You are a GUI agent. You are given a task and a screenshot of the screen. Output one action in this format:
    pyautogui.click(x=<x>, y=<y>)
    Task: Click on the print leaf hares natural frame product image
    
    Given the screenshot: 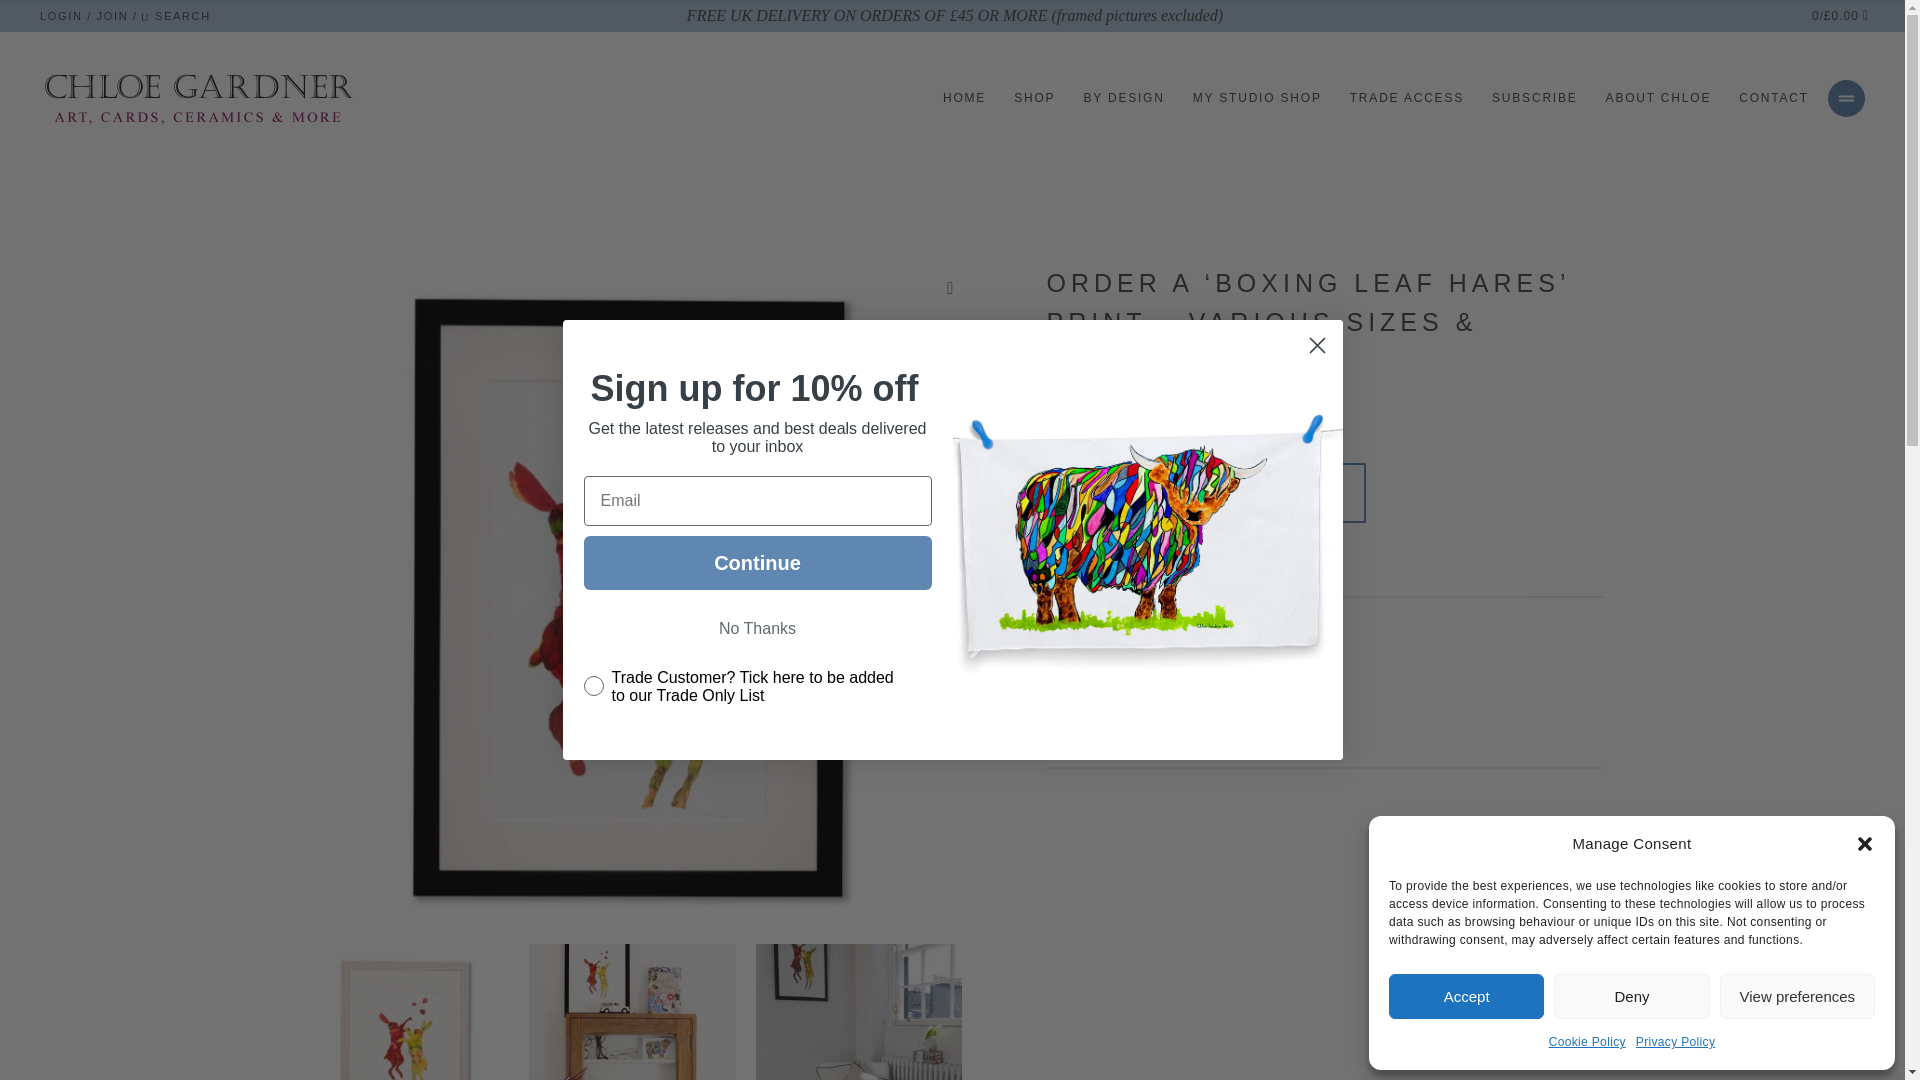 What is the action you would take?
    pyautogui.click(x=404, y=1012)
    